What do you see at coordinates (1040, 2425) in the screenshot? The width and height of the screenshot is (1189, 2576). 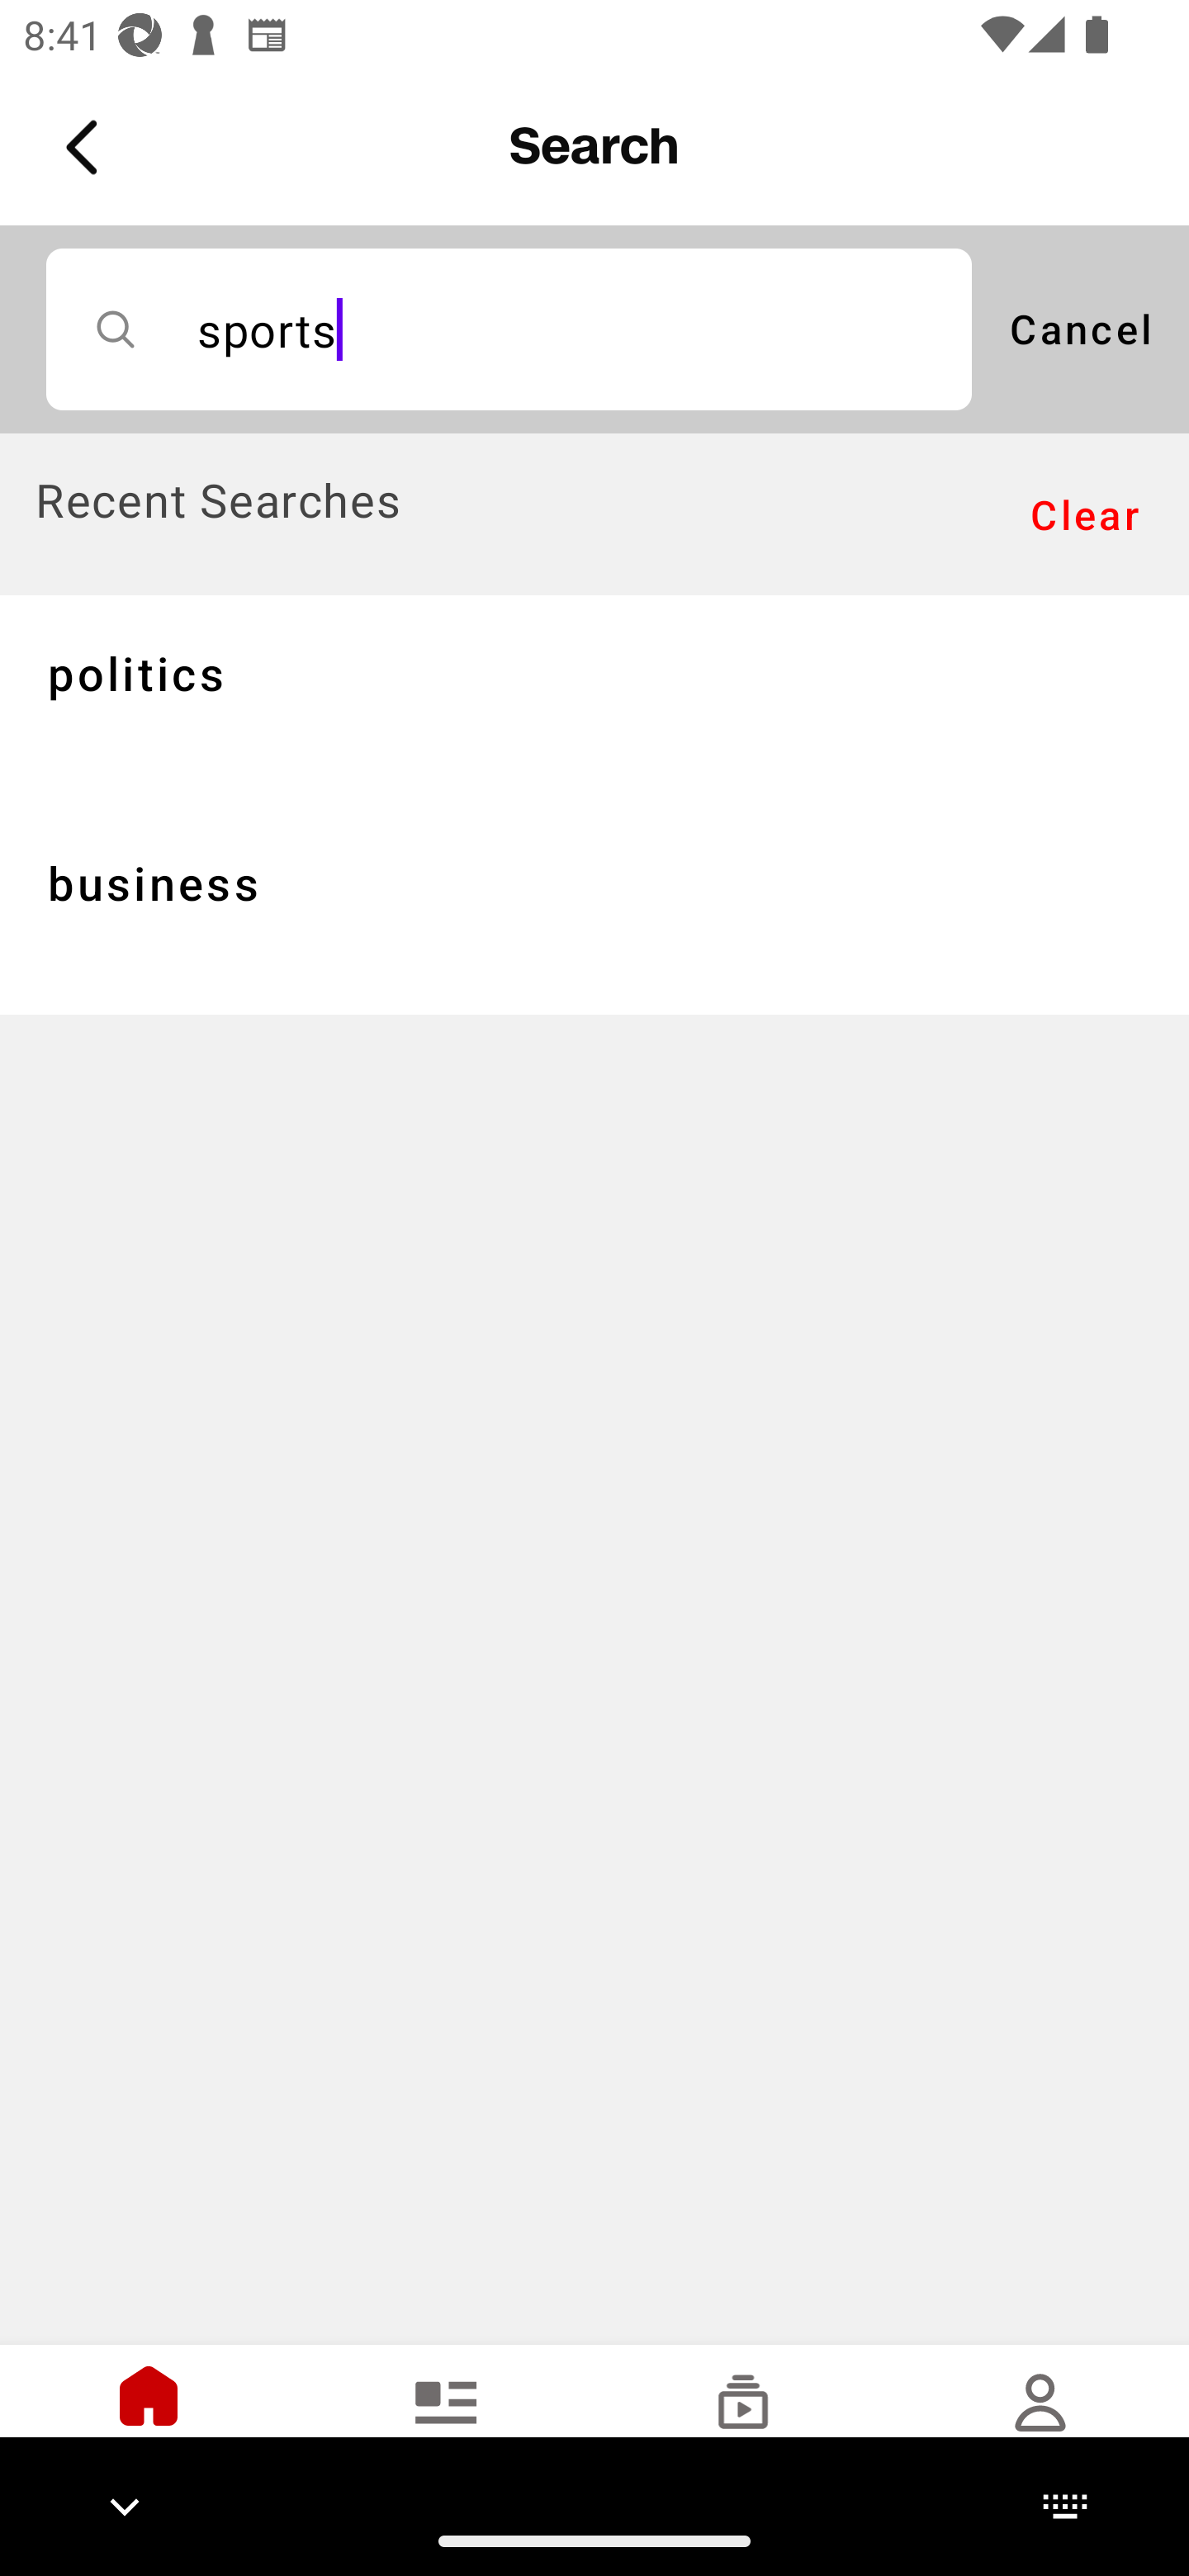 I see `Settings` at bounding box center [1040, 2425].